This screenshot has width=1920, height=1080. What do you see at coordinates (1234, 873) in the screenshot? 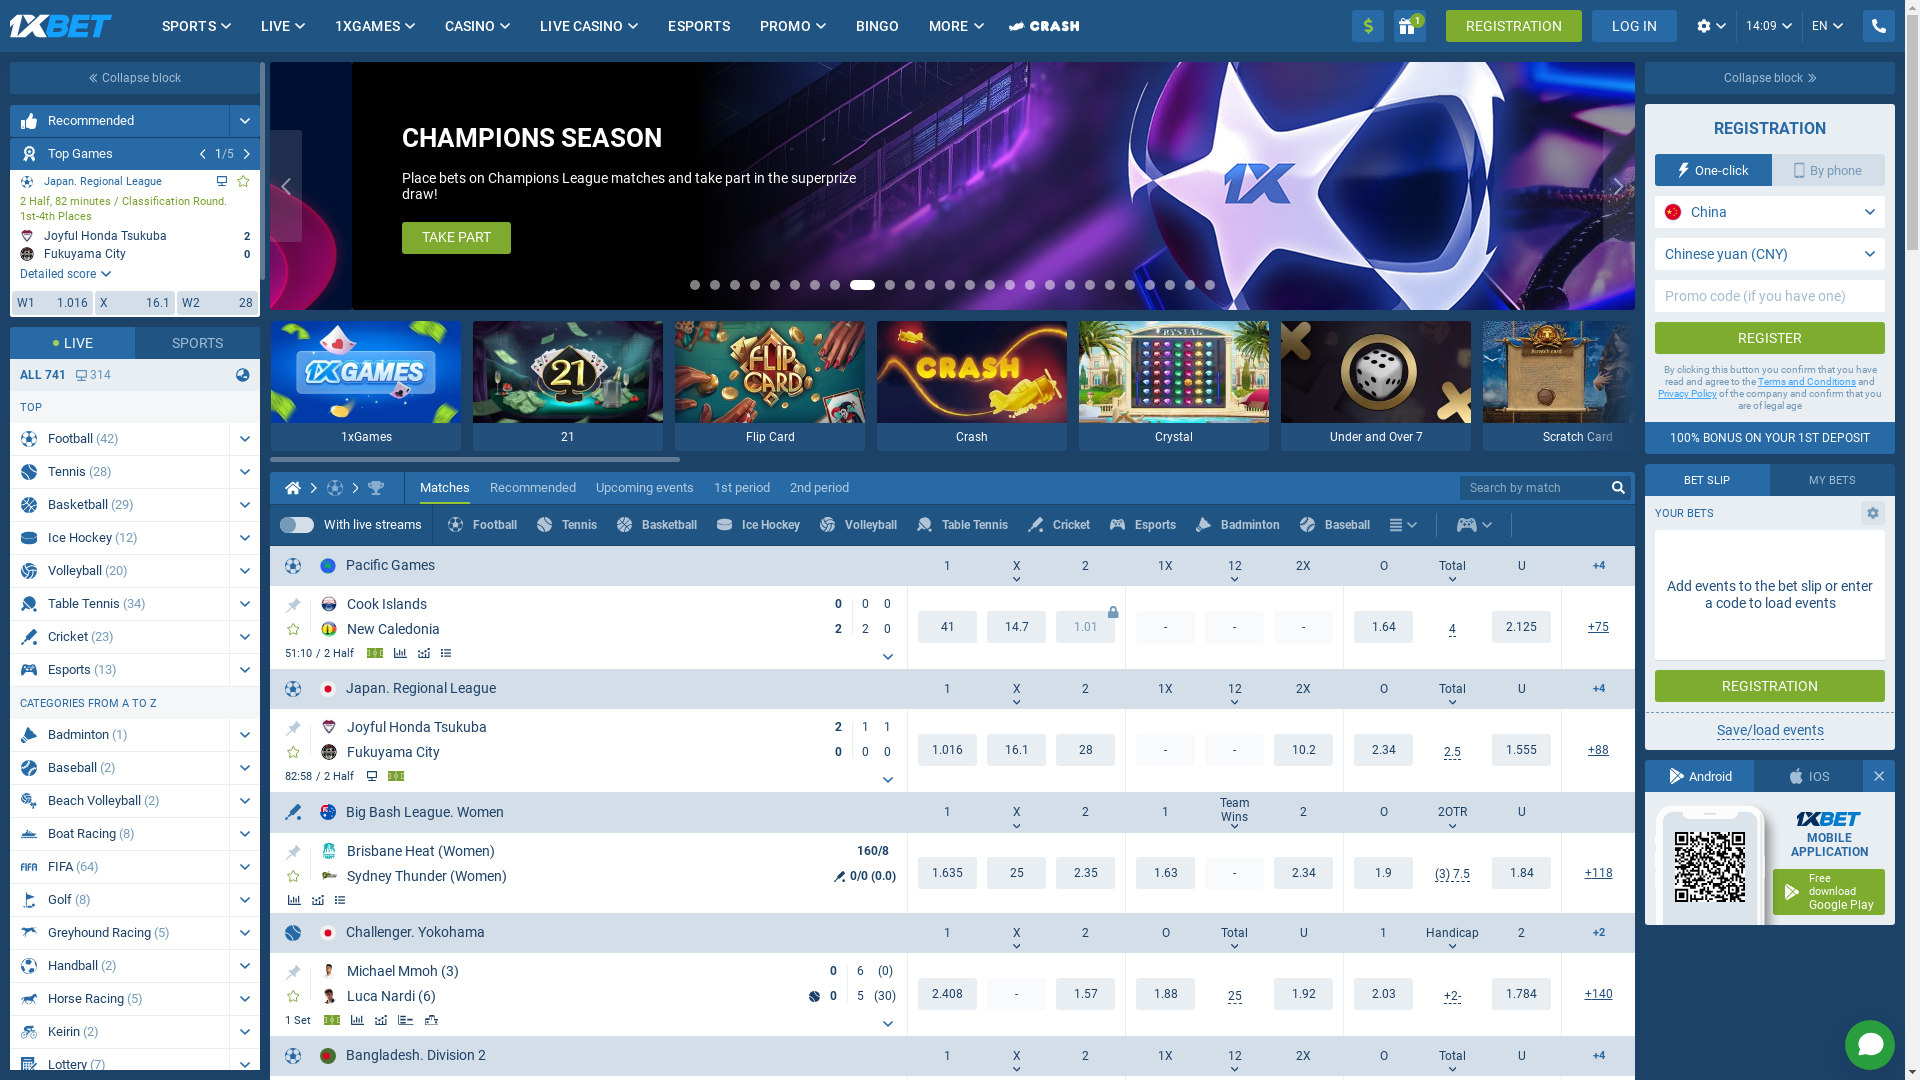
I see `-` at bounding box center [1234, 873].